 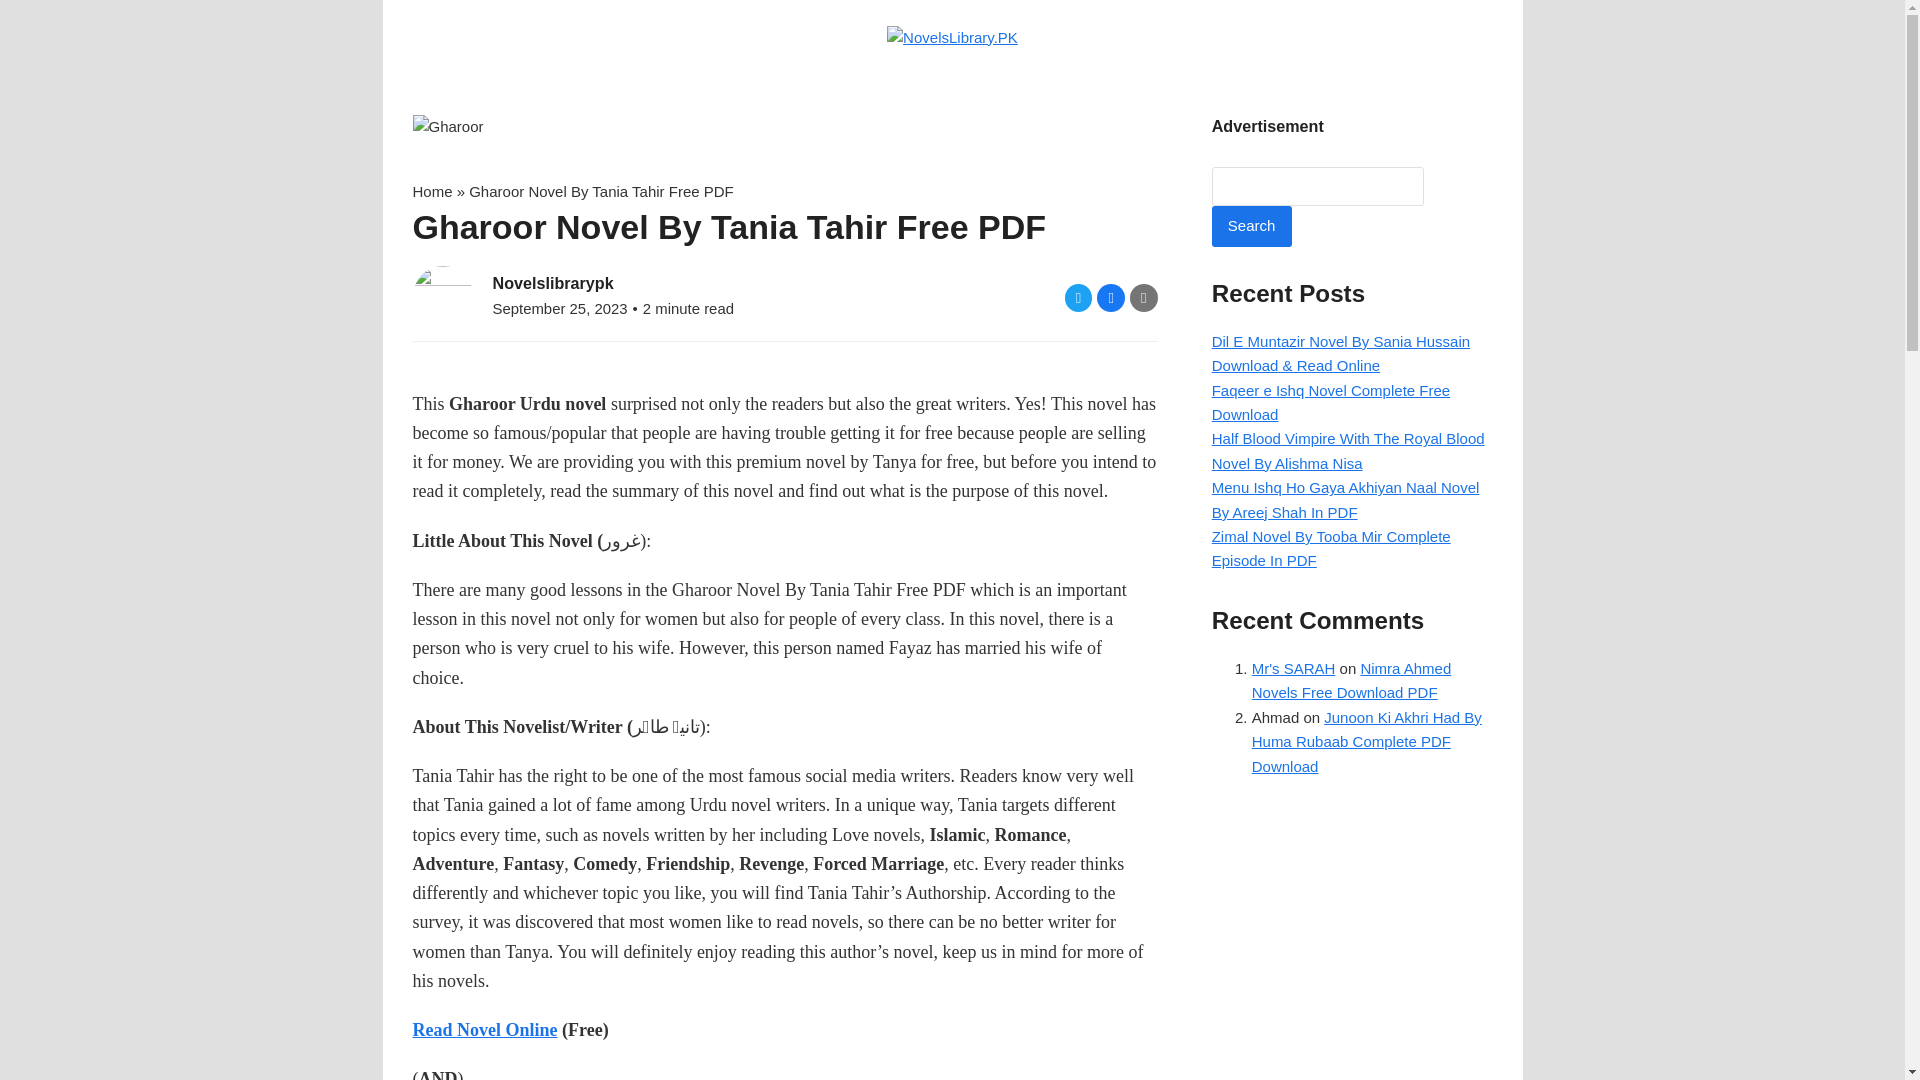 I want to click on Read Novel Online, so click(x=484, y=1030).